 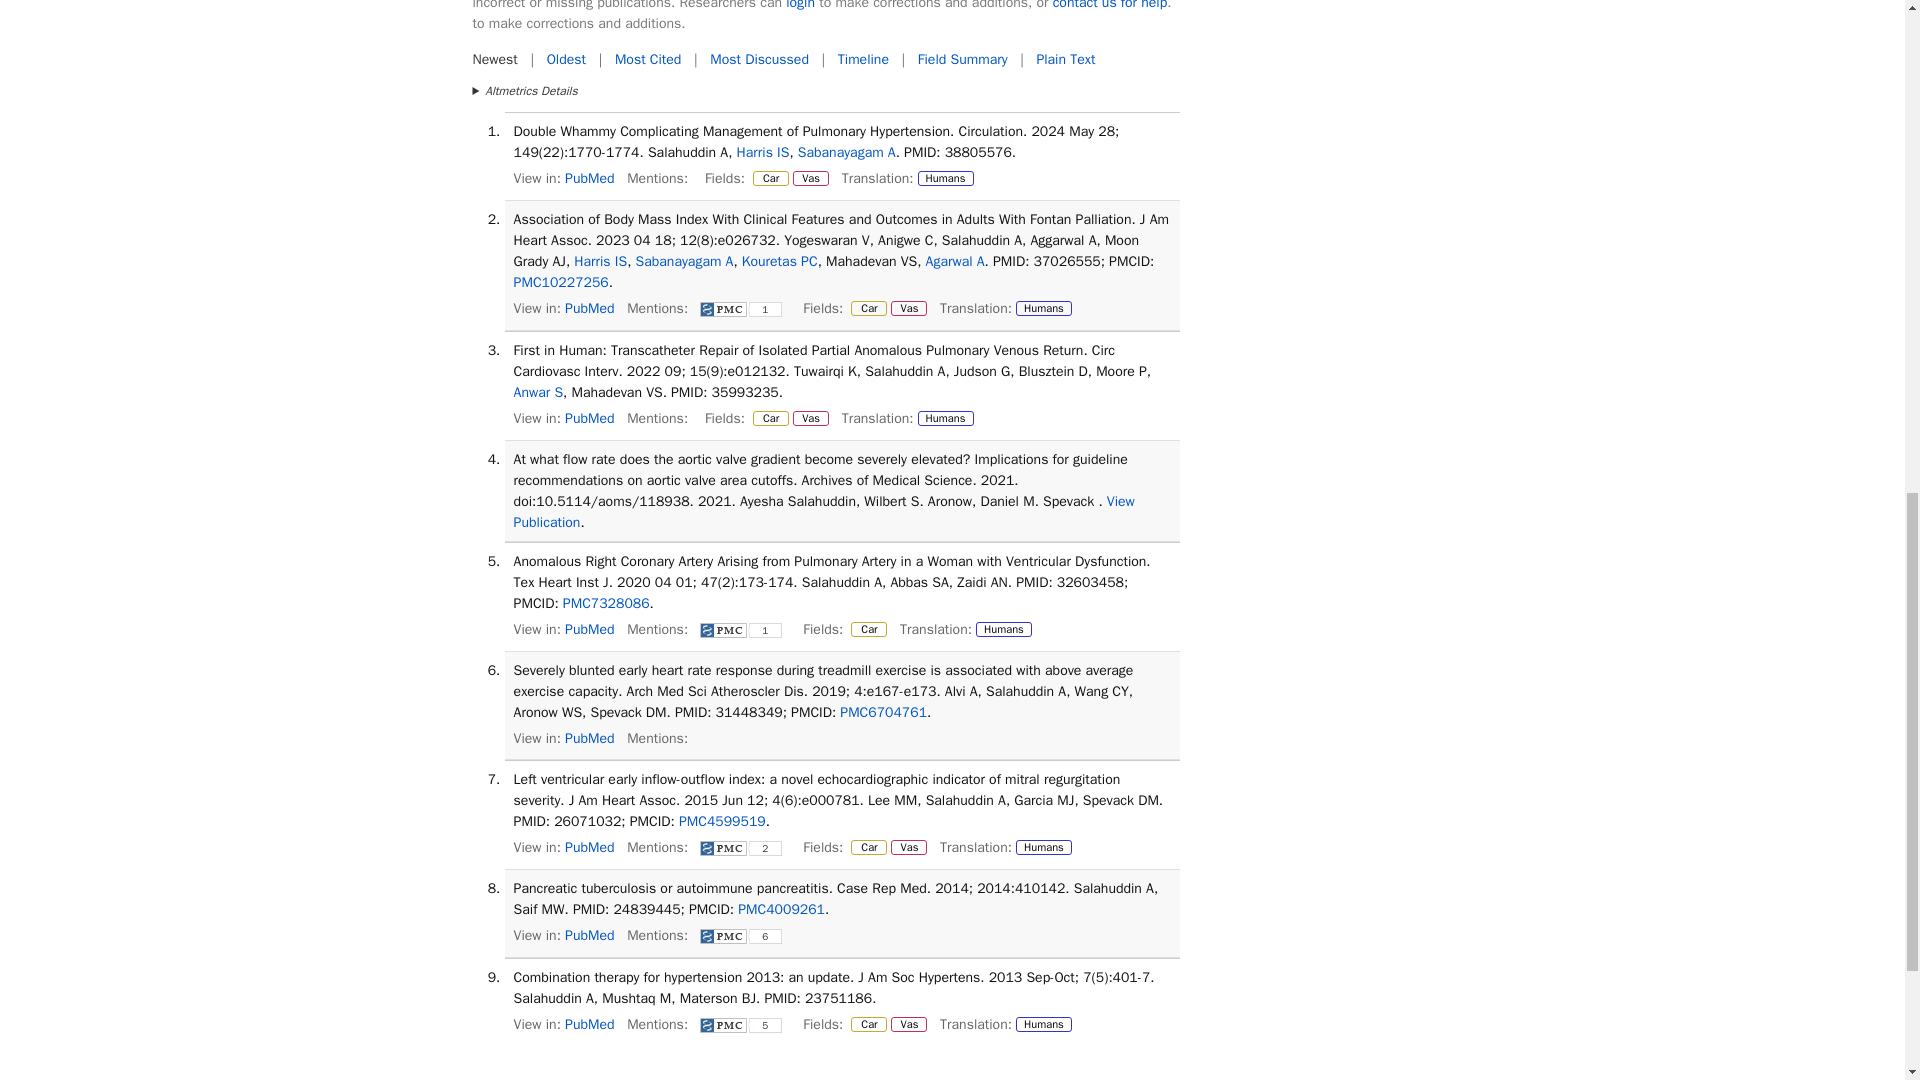 I want to click on Most Discussed, so click(x=759, y=59).